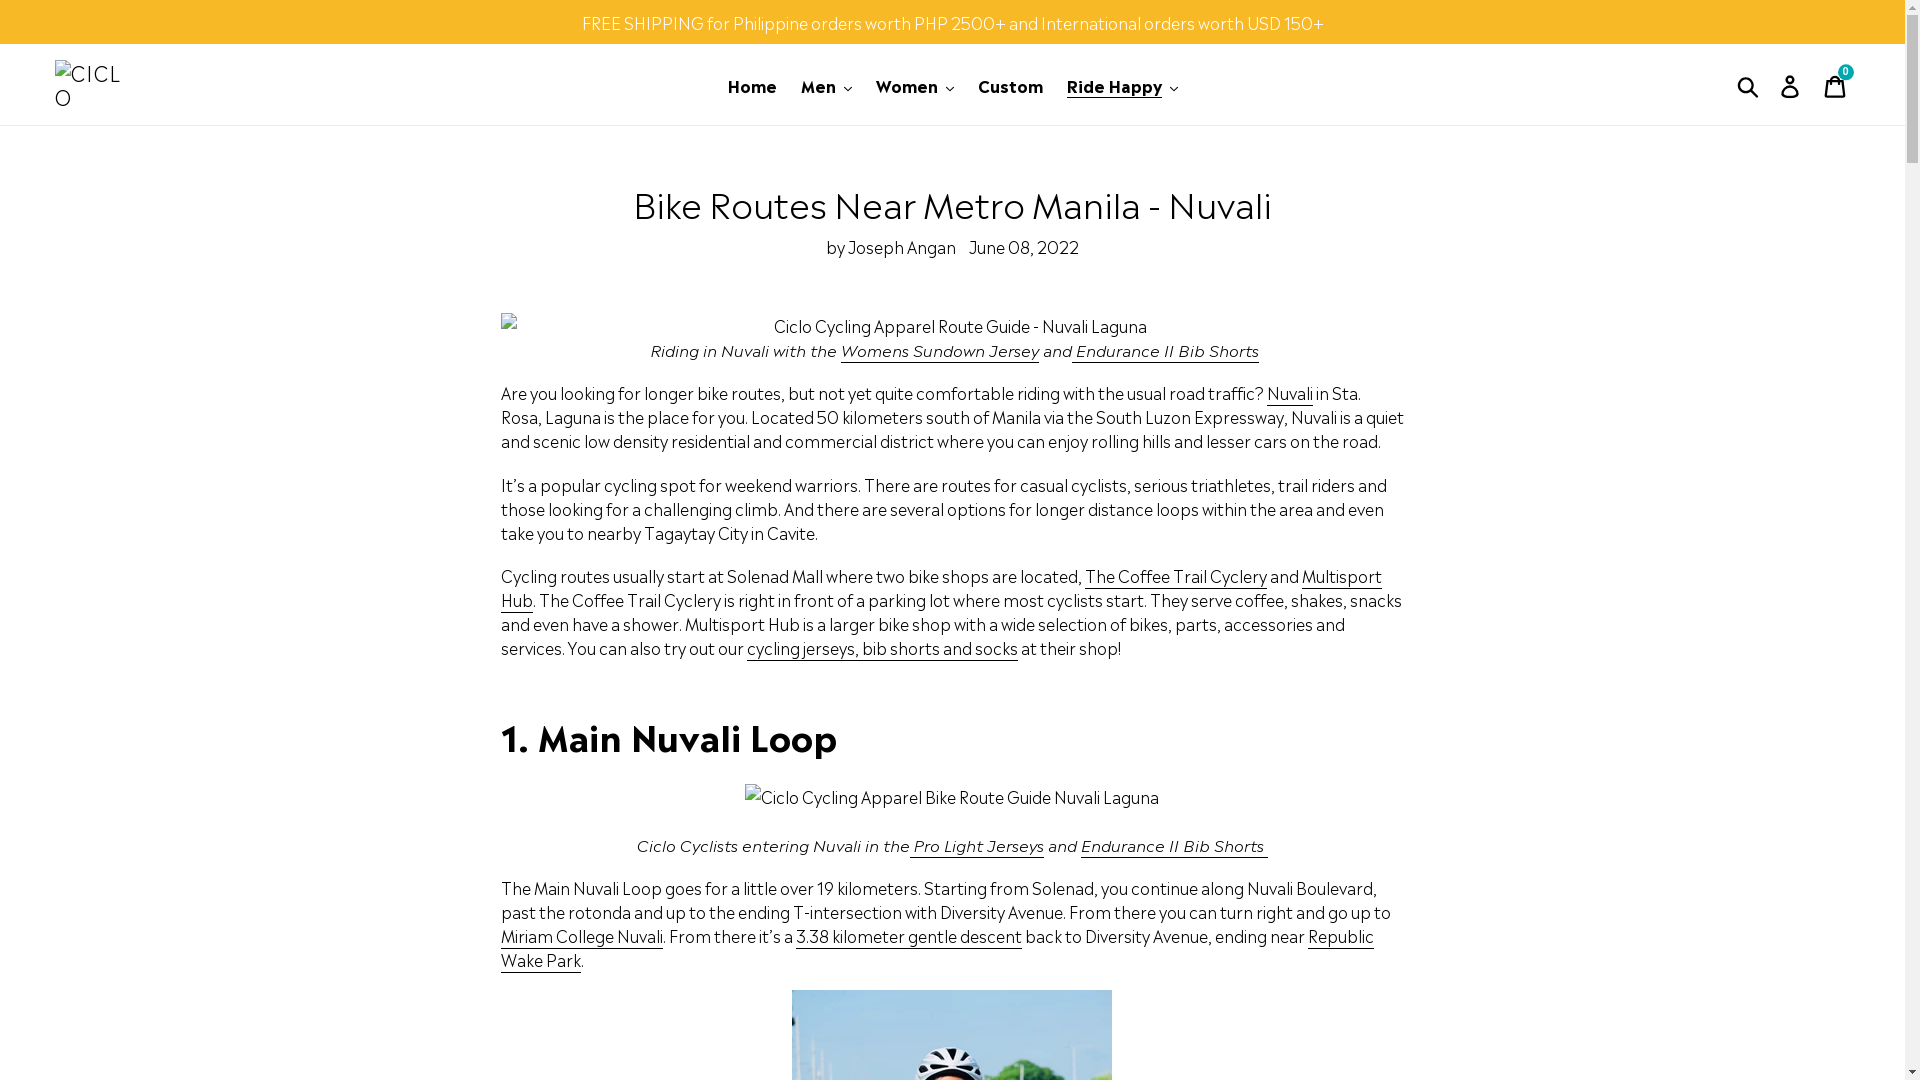  I want to click on Womens Sundown Jersey, so click(940, 350).